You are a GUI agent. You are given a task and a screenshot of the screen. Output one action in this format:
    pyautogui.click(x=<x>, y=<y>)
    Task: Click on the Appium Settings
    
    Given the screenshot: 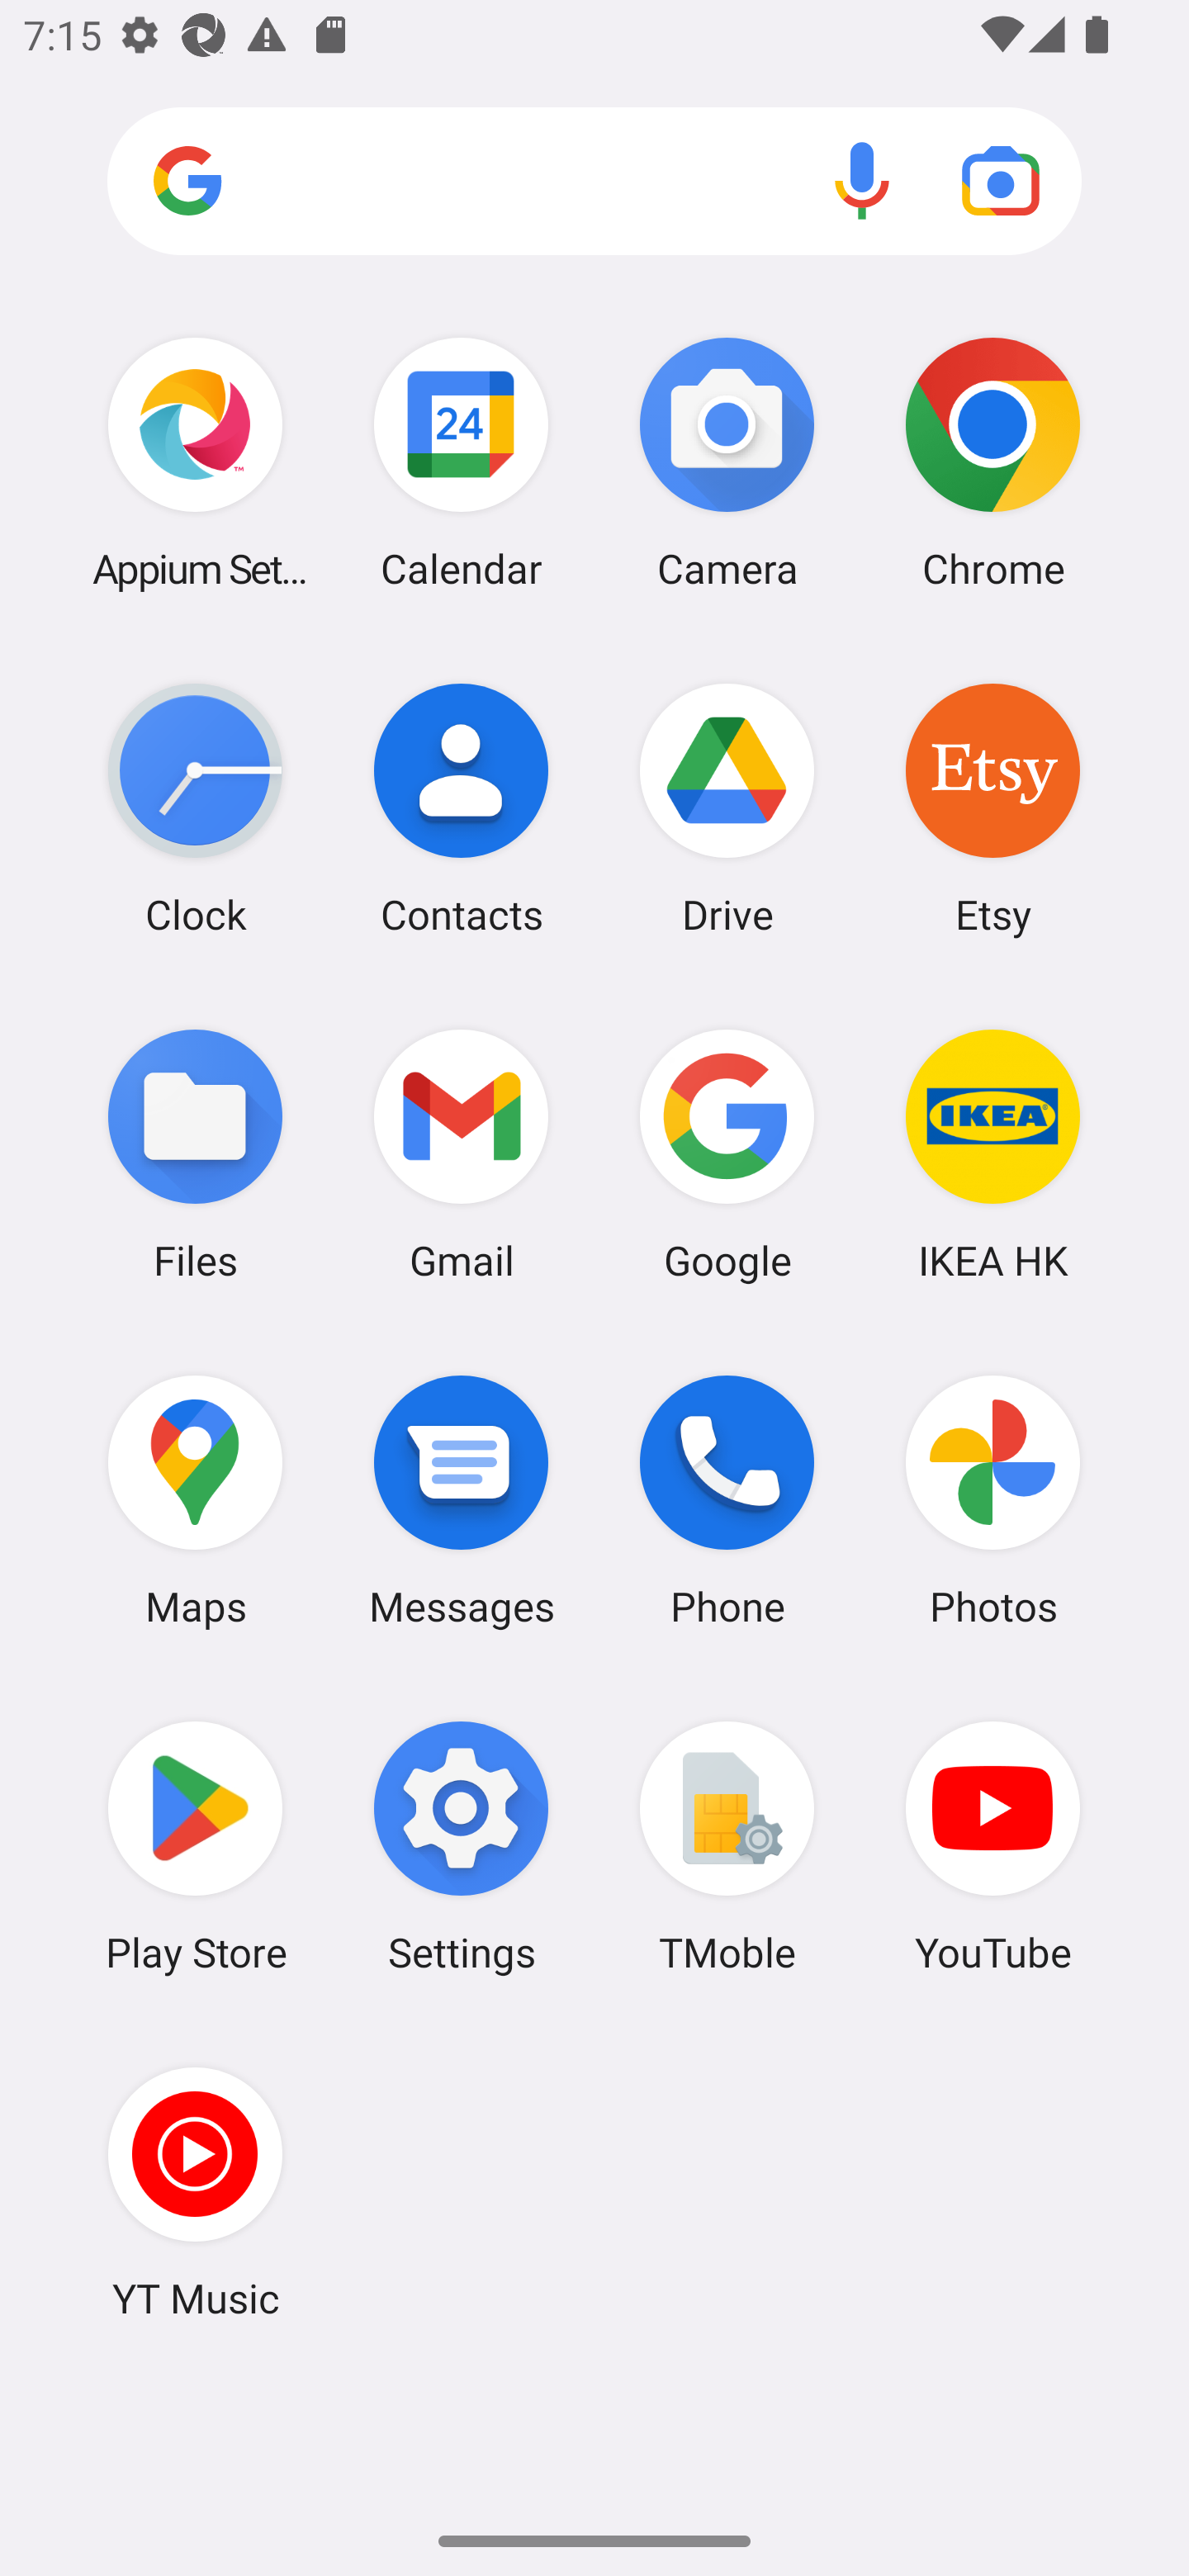 What is the action you would take?
    pyautogui.click(x=195, y=462)
    